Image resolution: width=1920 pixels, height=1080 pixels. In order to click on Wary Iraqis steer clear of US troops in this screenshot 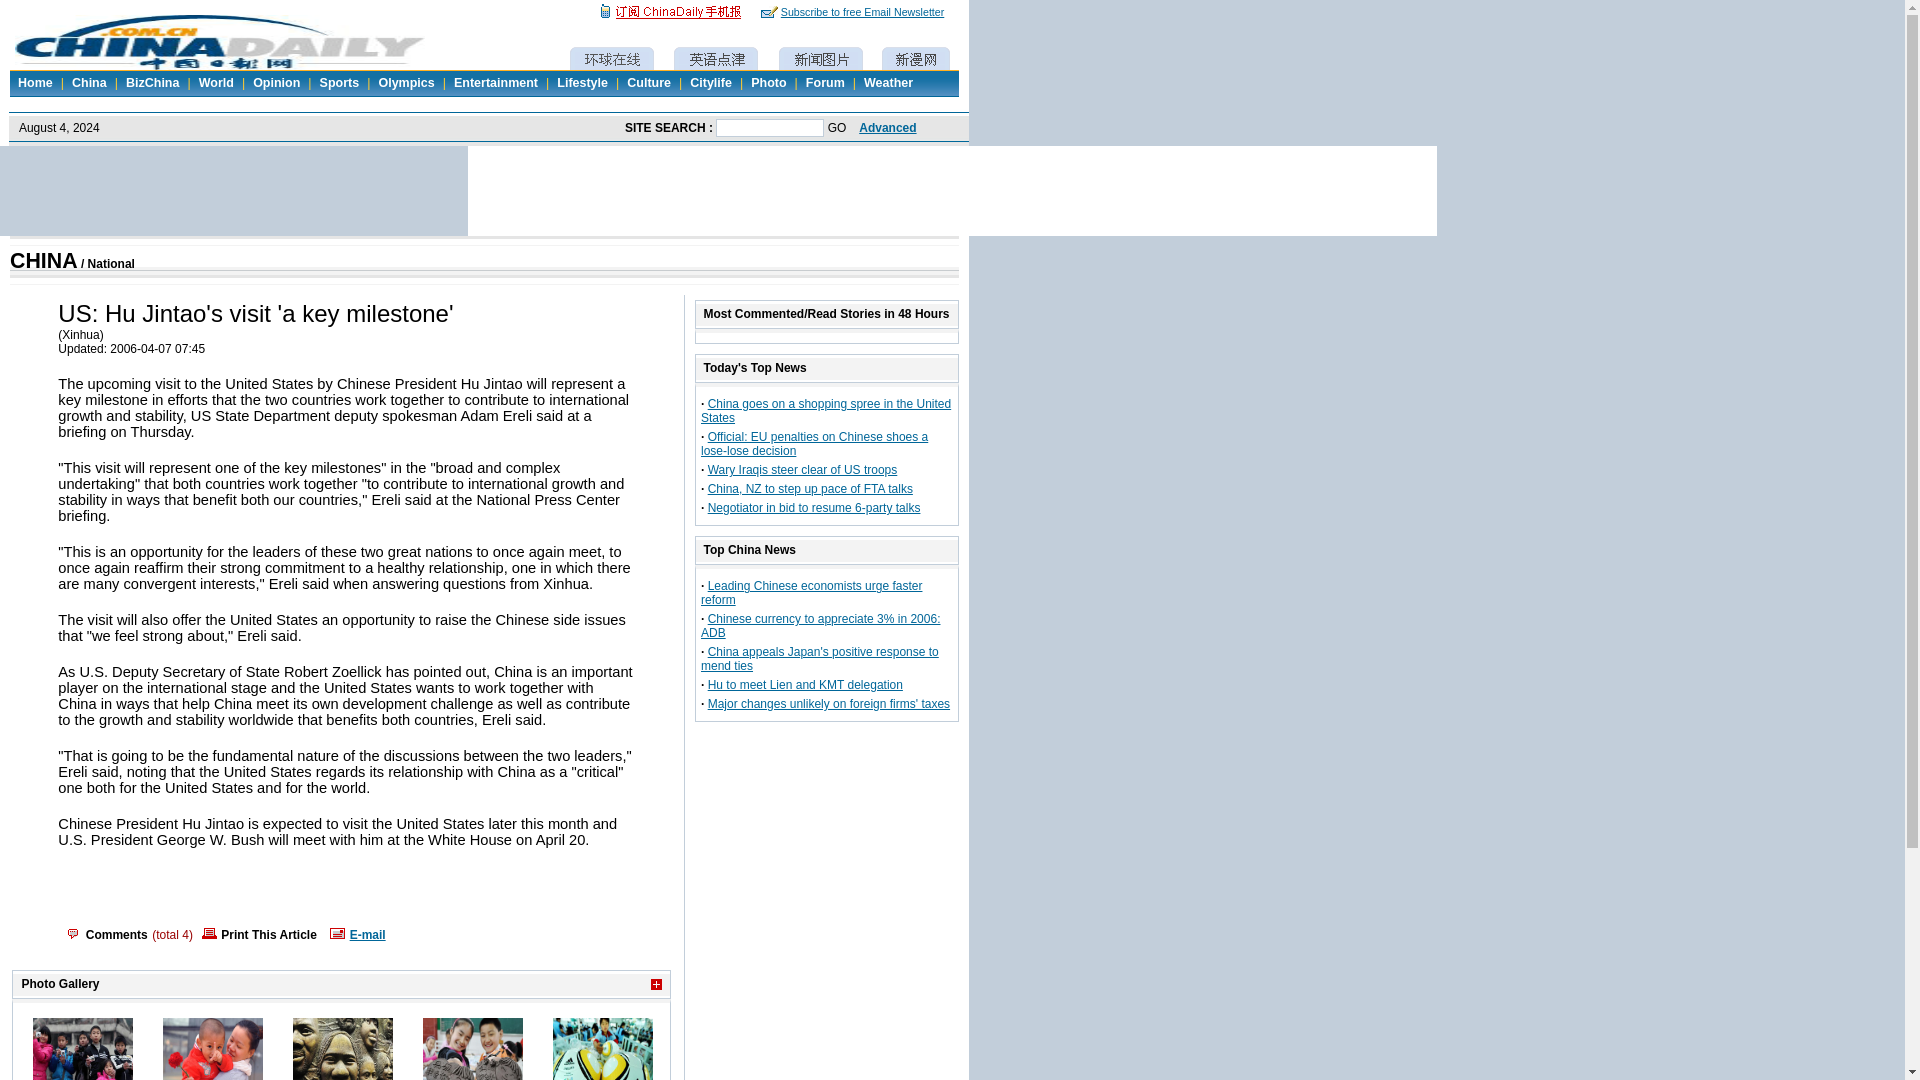, I will do `click(803, 470)`.